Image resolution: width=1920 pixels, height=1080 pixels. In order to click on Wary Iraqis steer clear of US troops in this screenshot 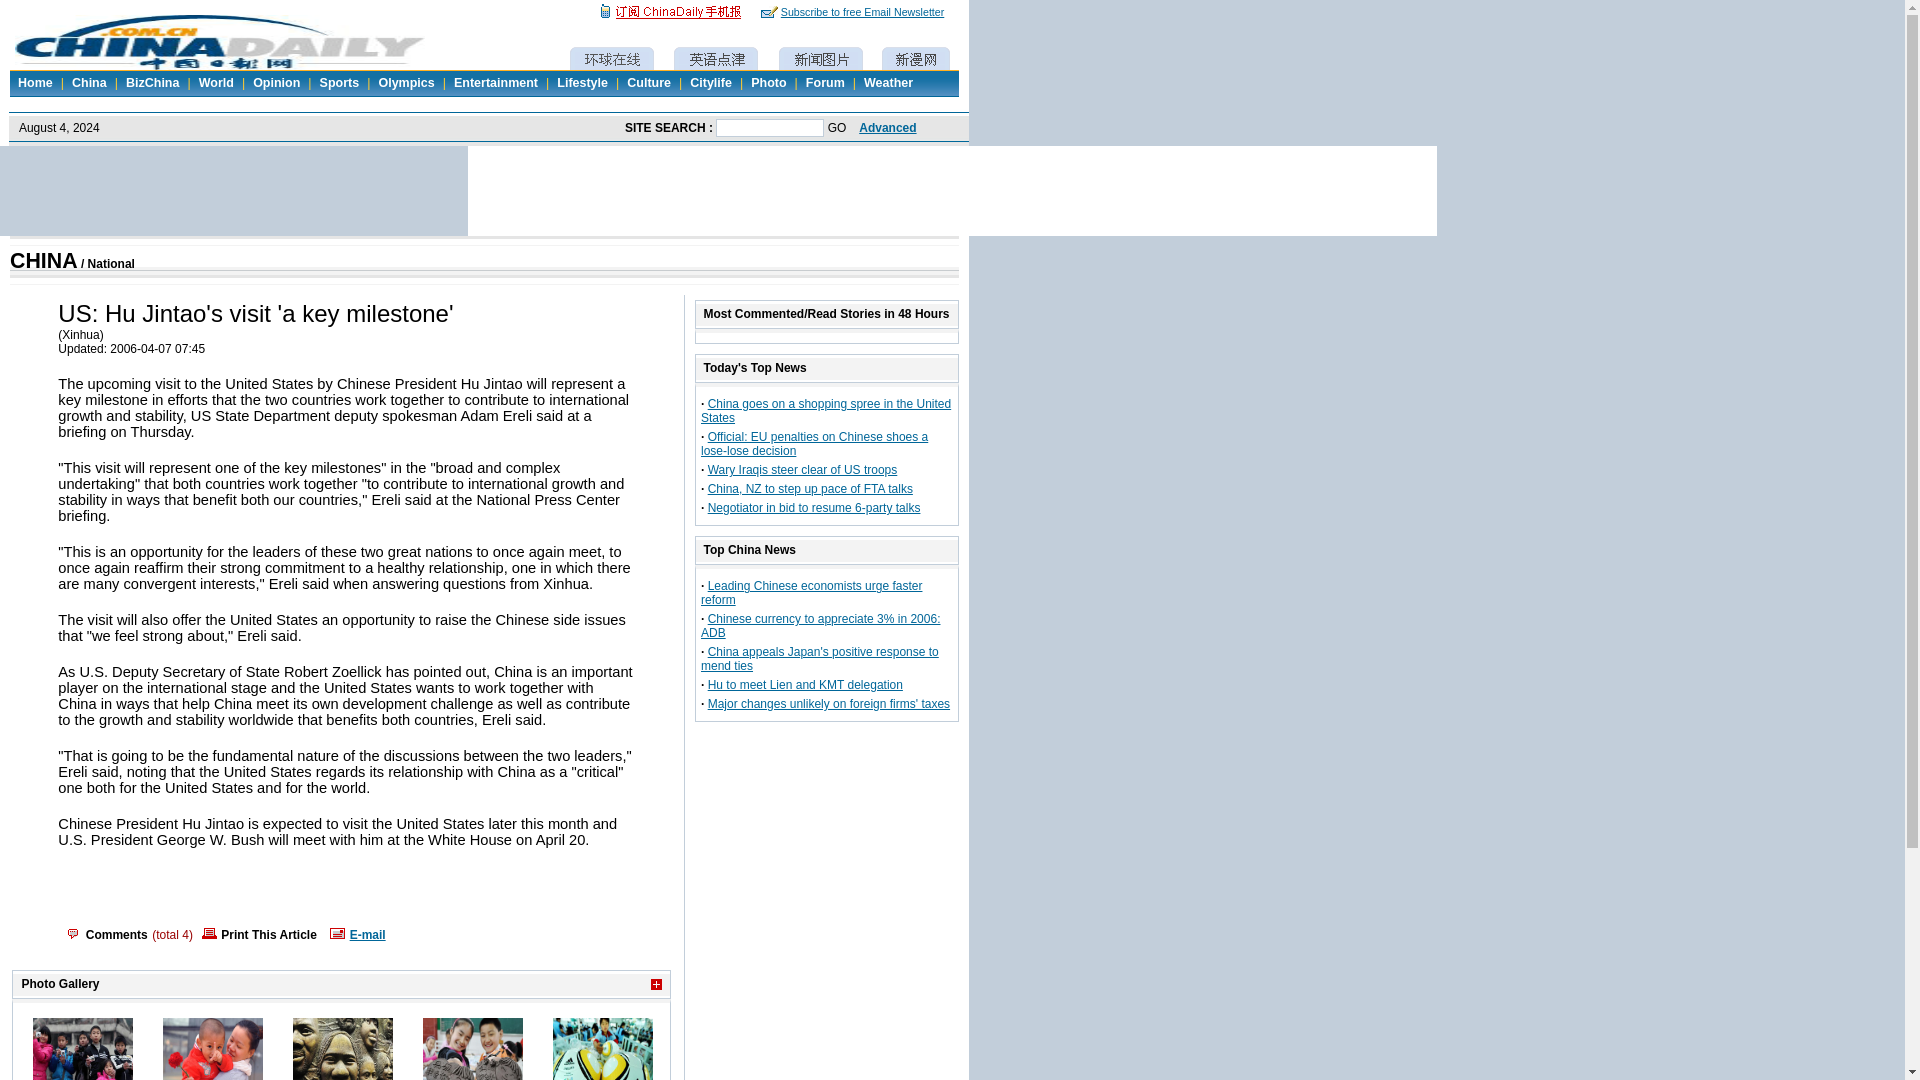, I will do `click(803, 470)`.